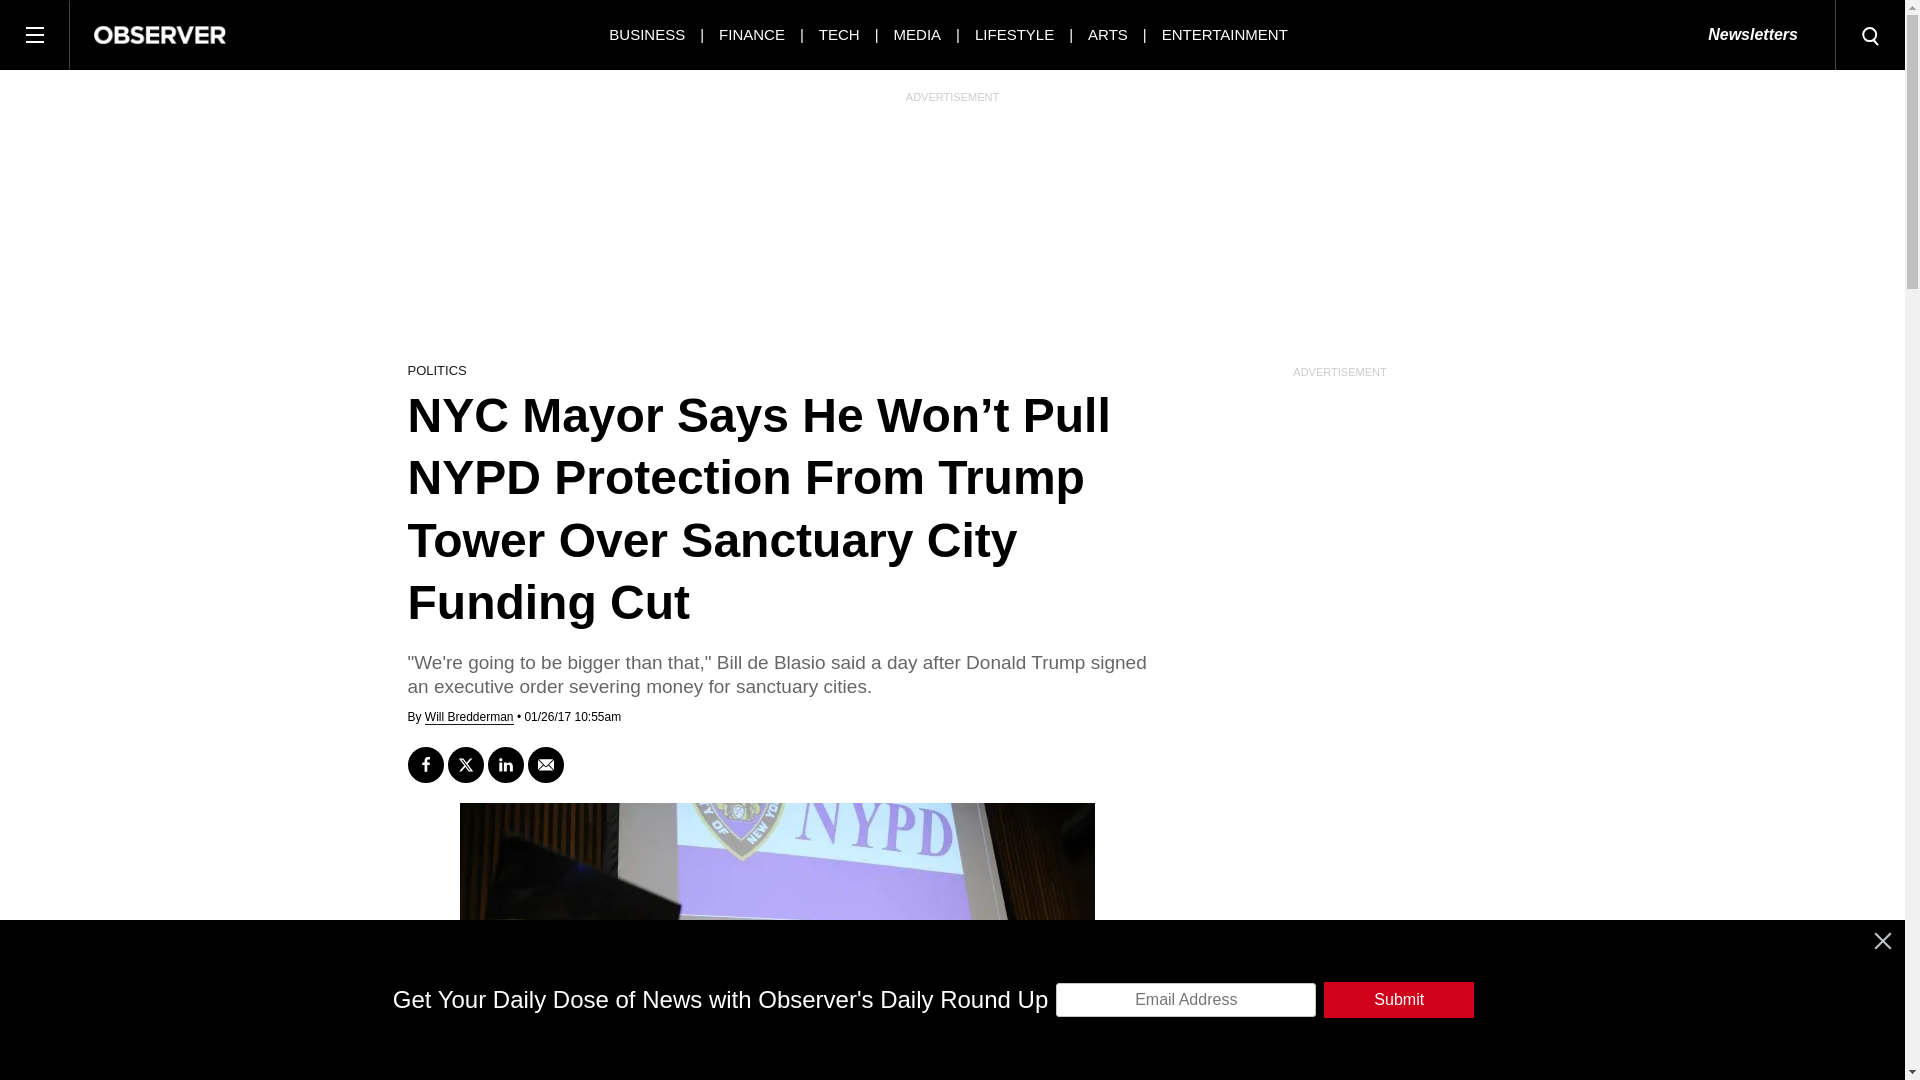 This screenshot has width=1920, height=1080. I want to click on Observer, so click(160, 34).